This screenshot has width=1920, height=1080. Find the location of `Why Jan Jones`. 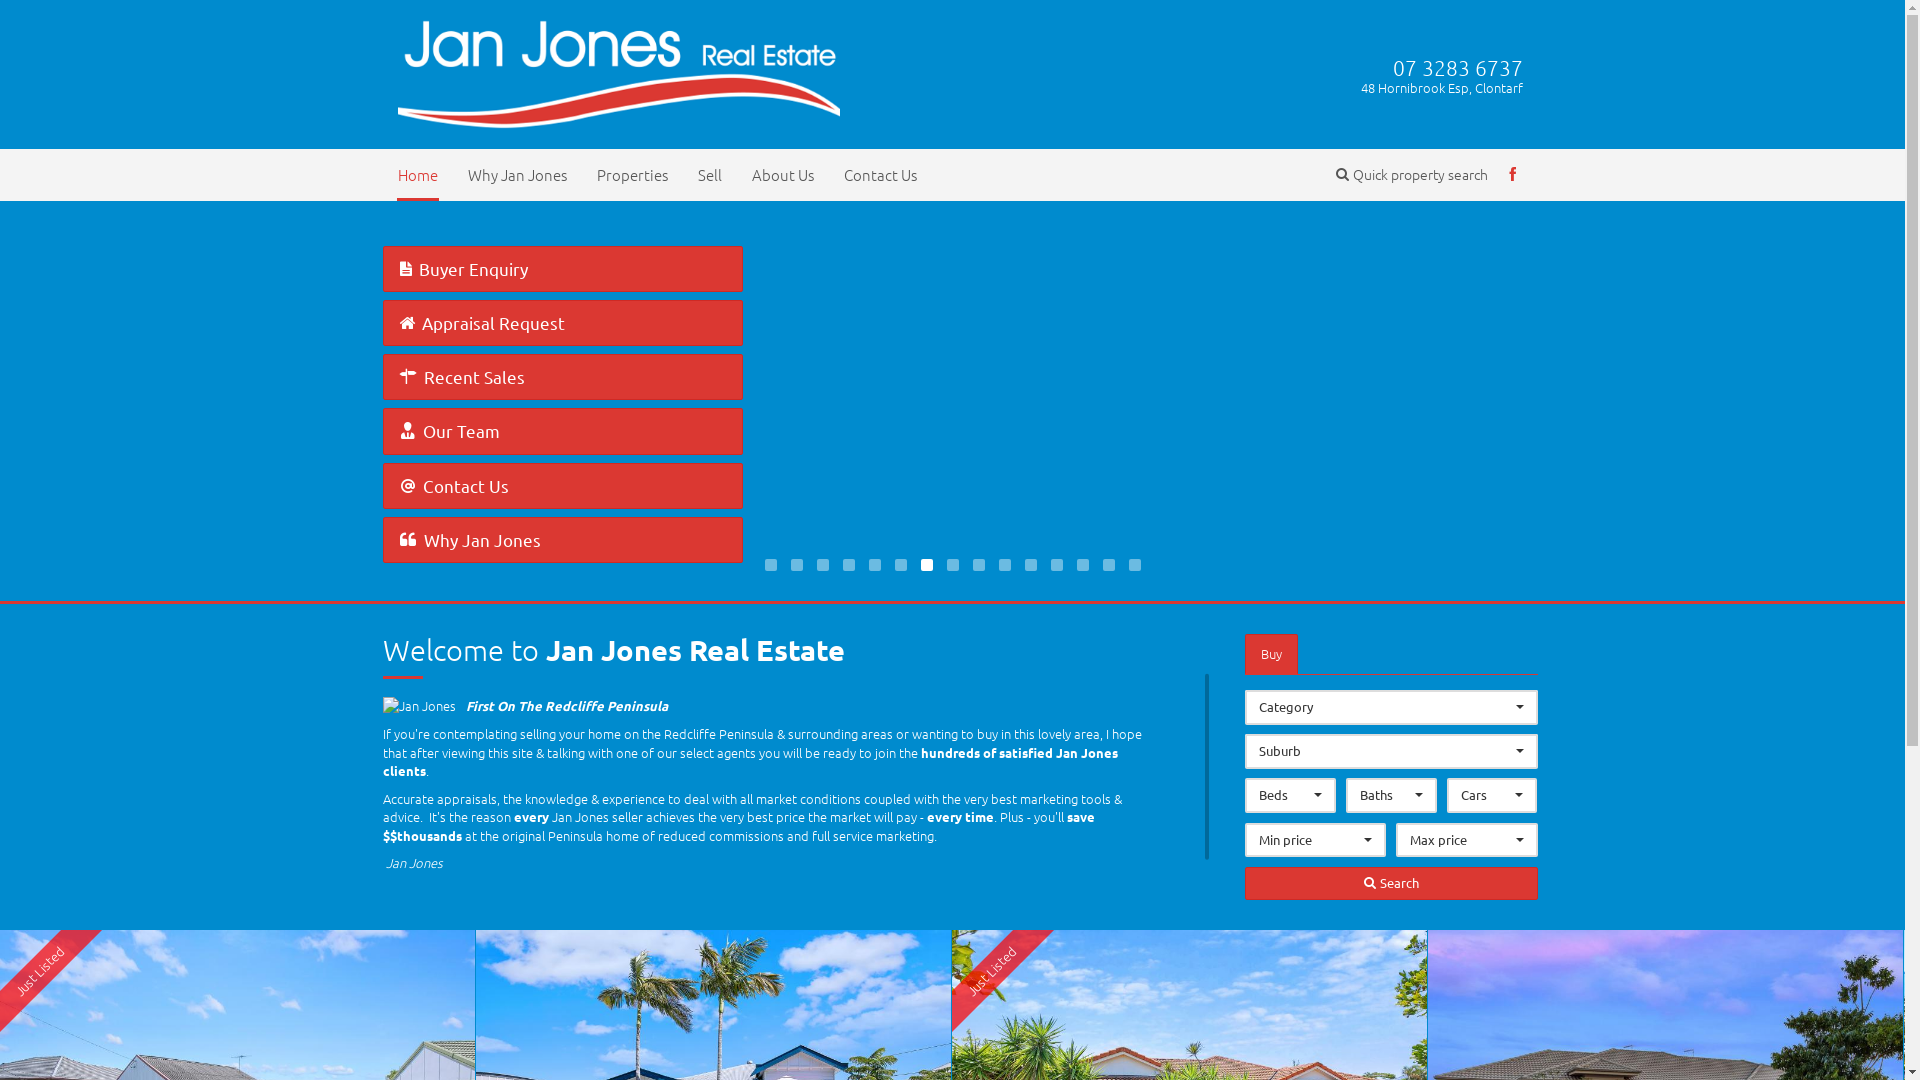

Why Jan Jones is located at coordinates (516, 174).